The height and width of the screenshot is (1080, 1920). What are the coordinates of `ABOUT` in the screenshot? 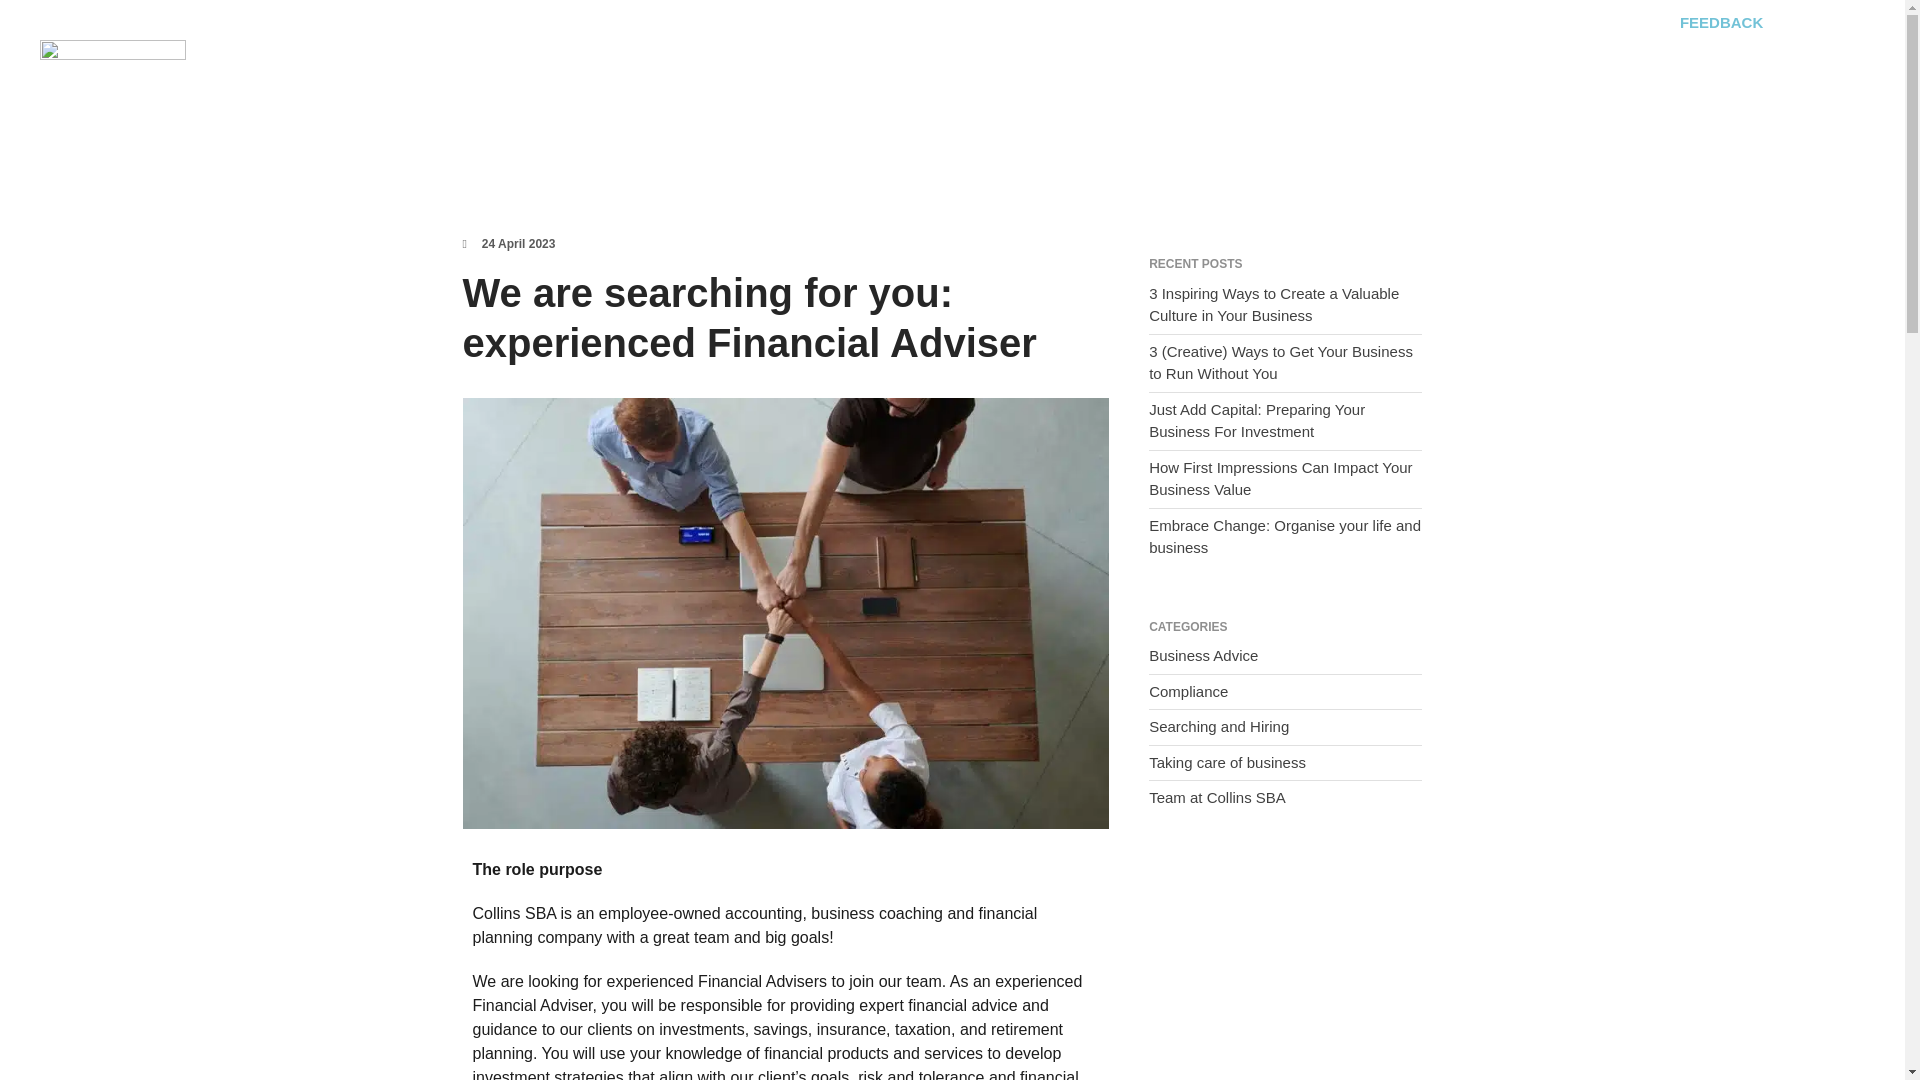 It's located at (1599, 64).